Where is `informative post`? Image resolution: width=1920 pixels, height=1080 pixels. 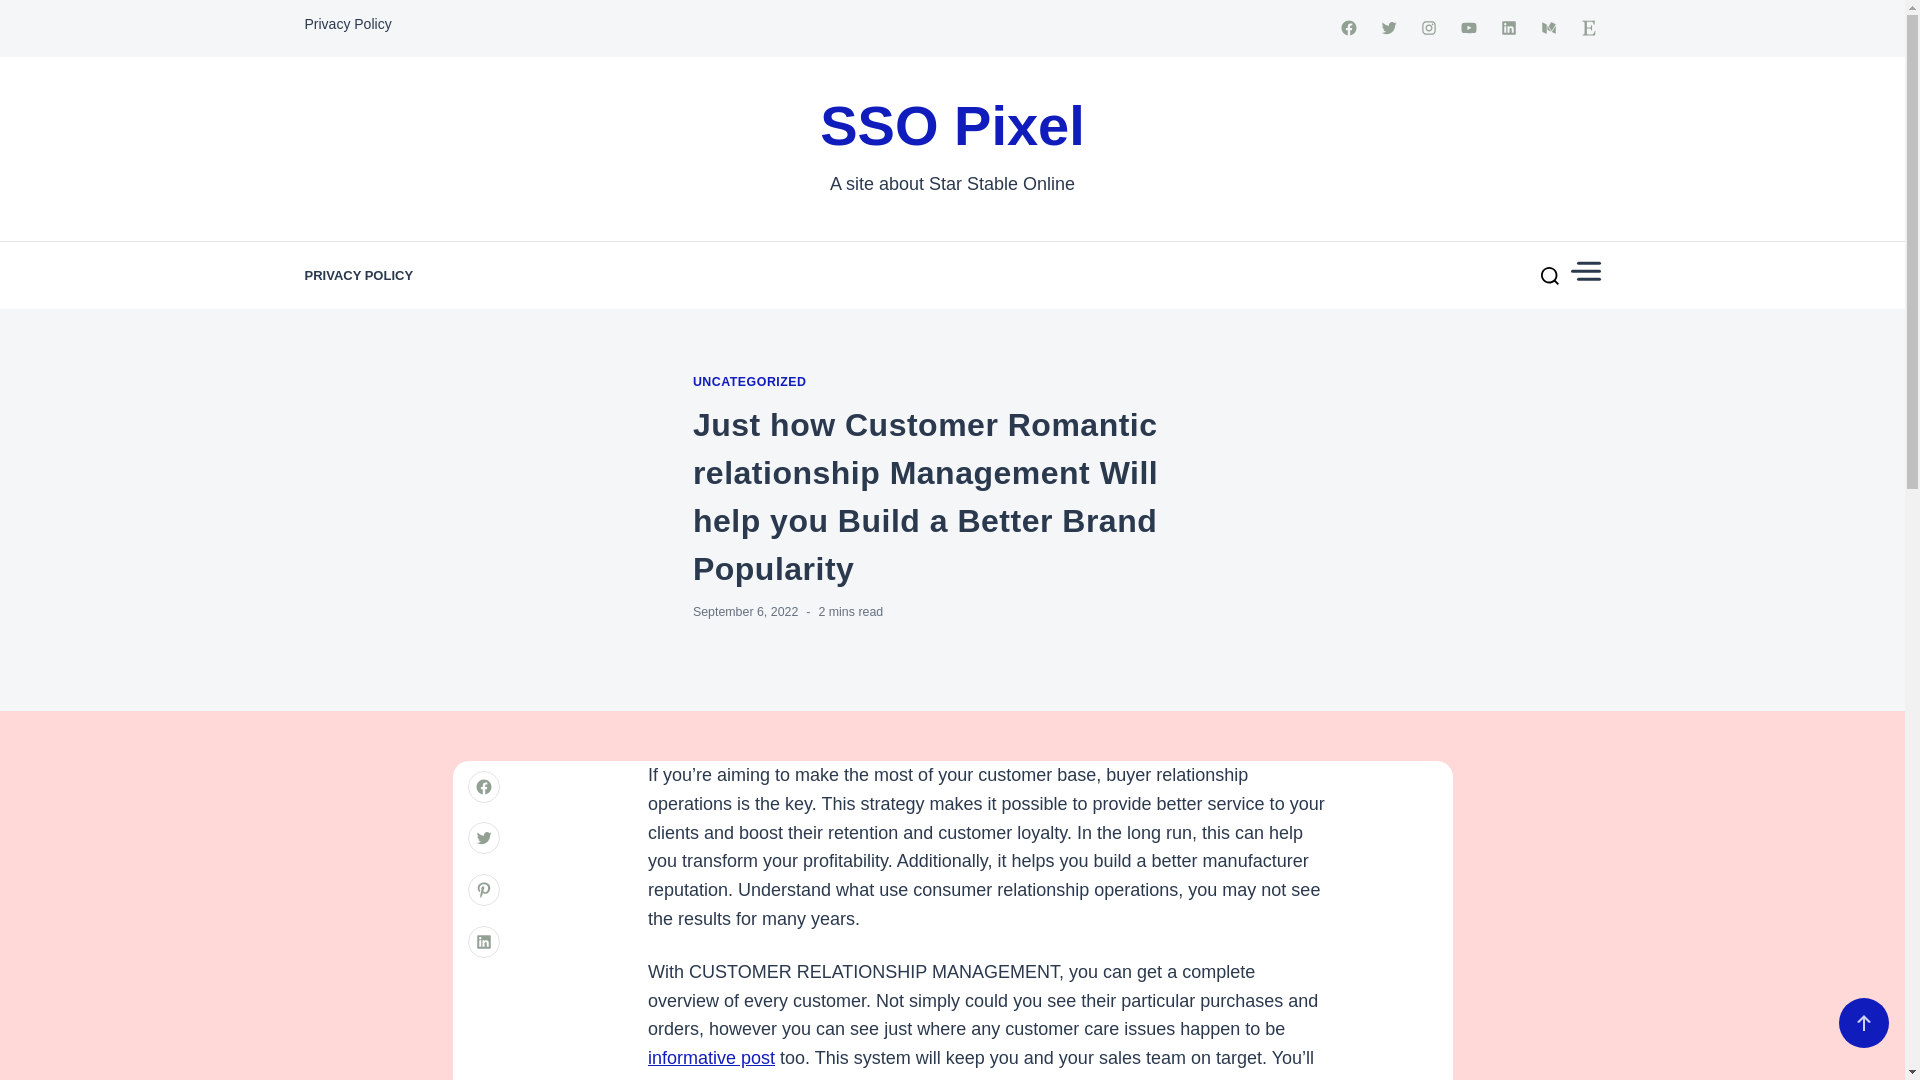 informative post is located at coordinates (712, 1058).